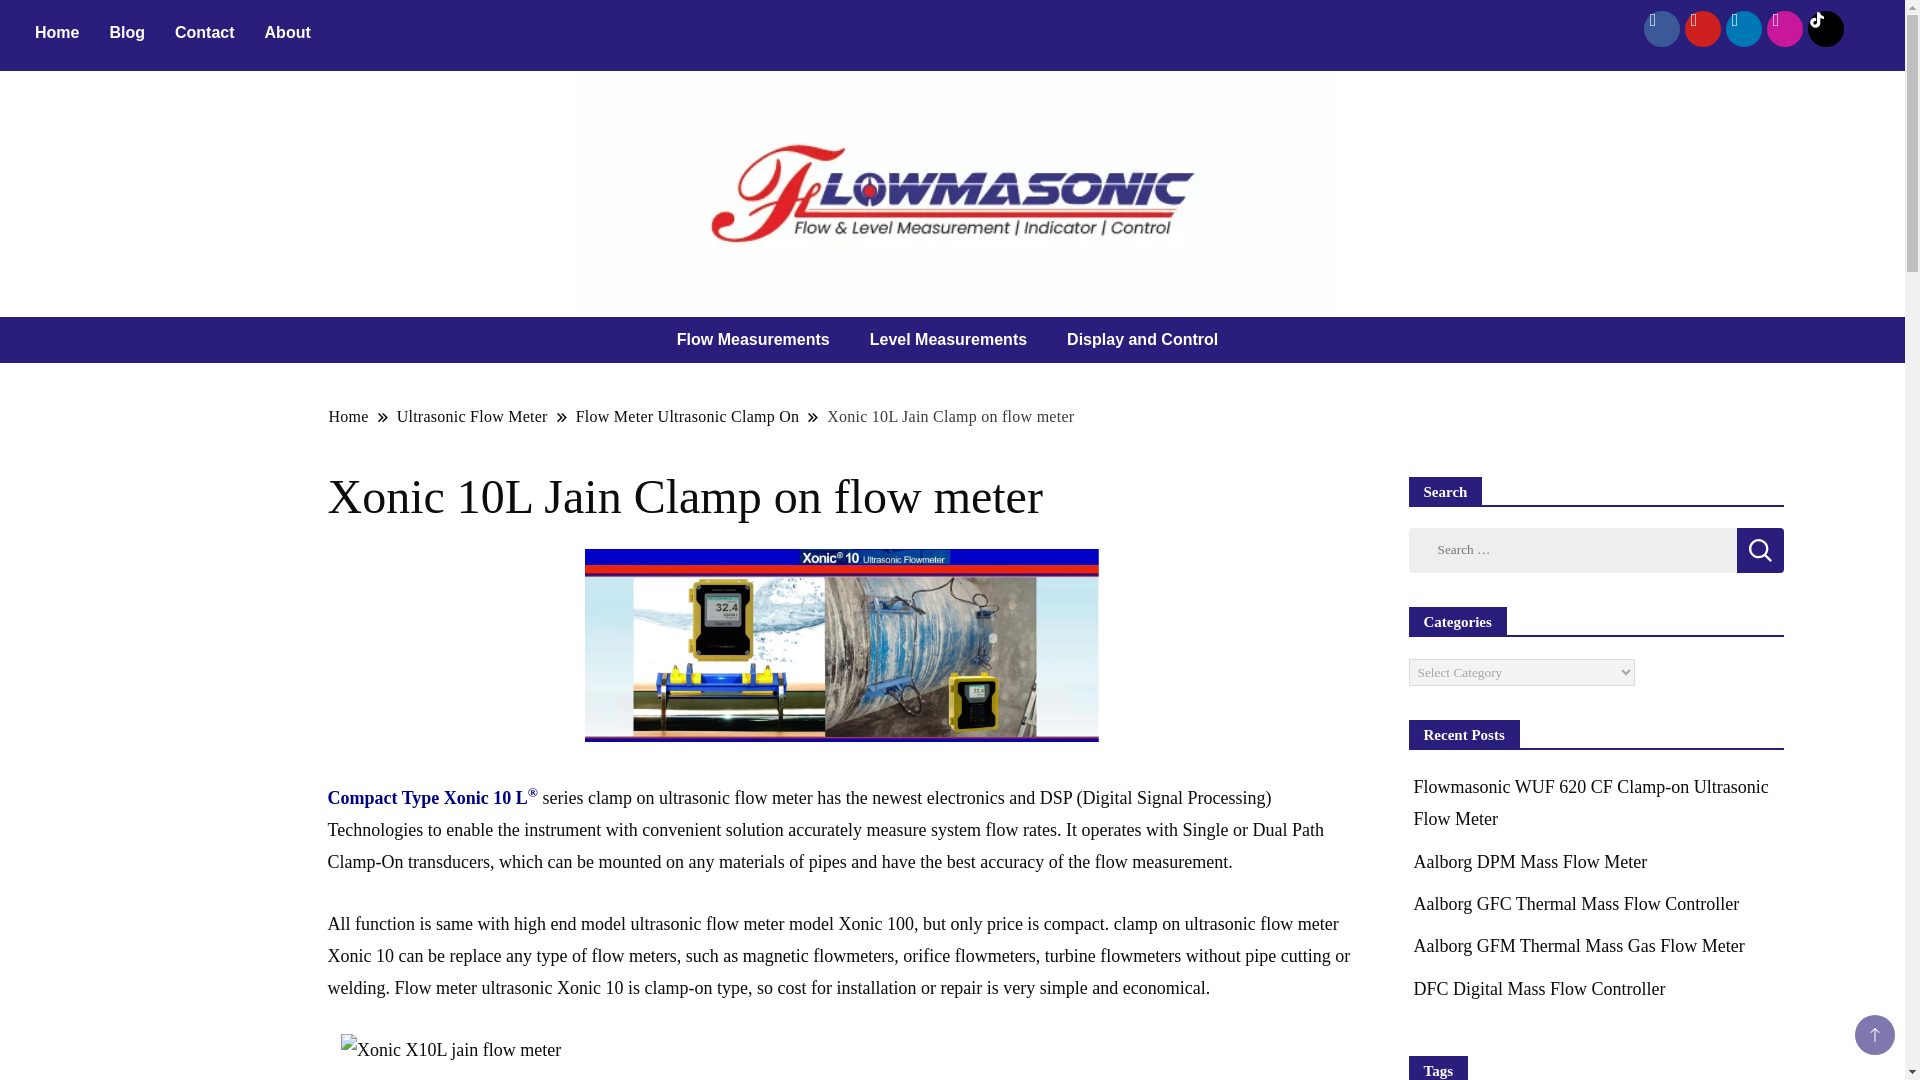 The height and width of the screenshot is (1080, 1920). What do you see at coordinates (1147, 340) in the screenshot?
I see `Display and Control` at bounding box center [1147, 340].